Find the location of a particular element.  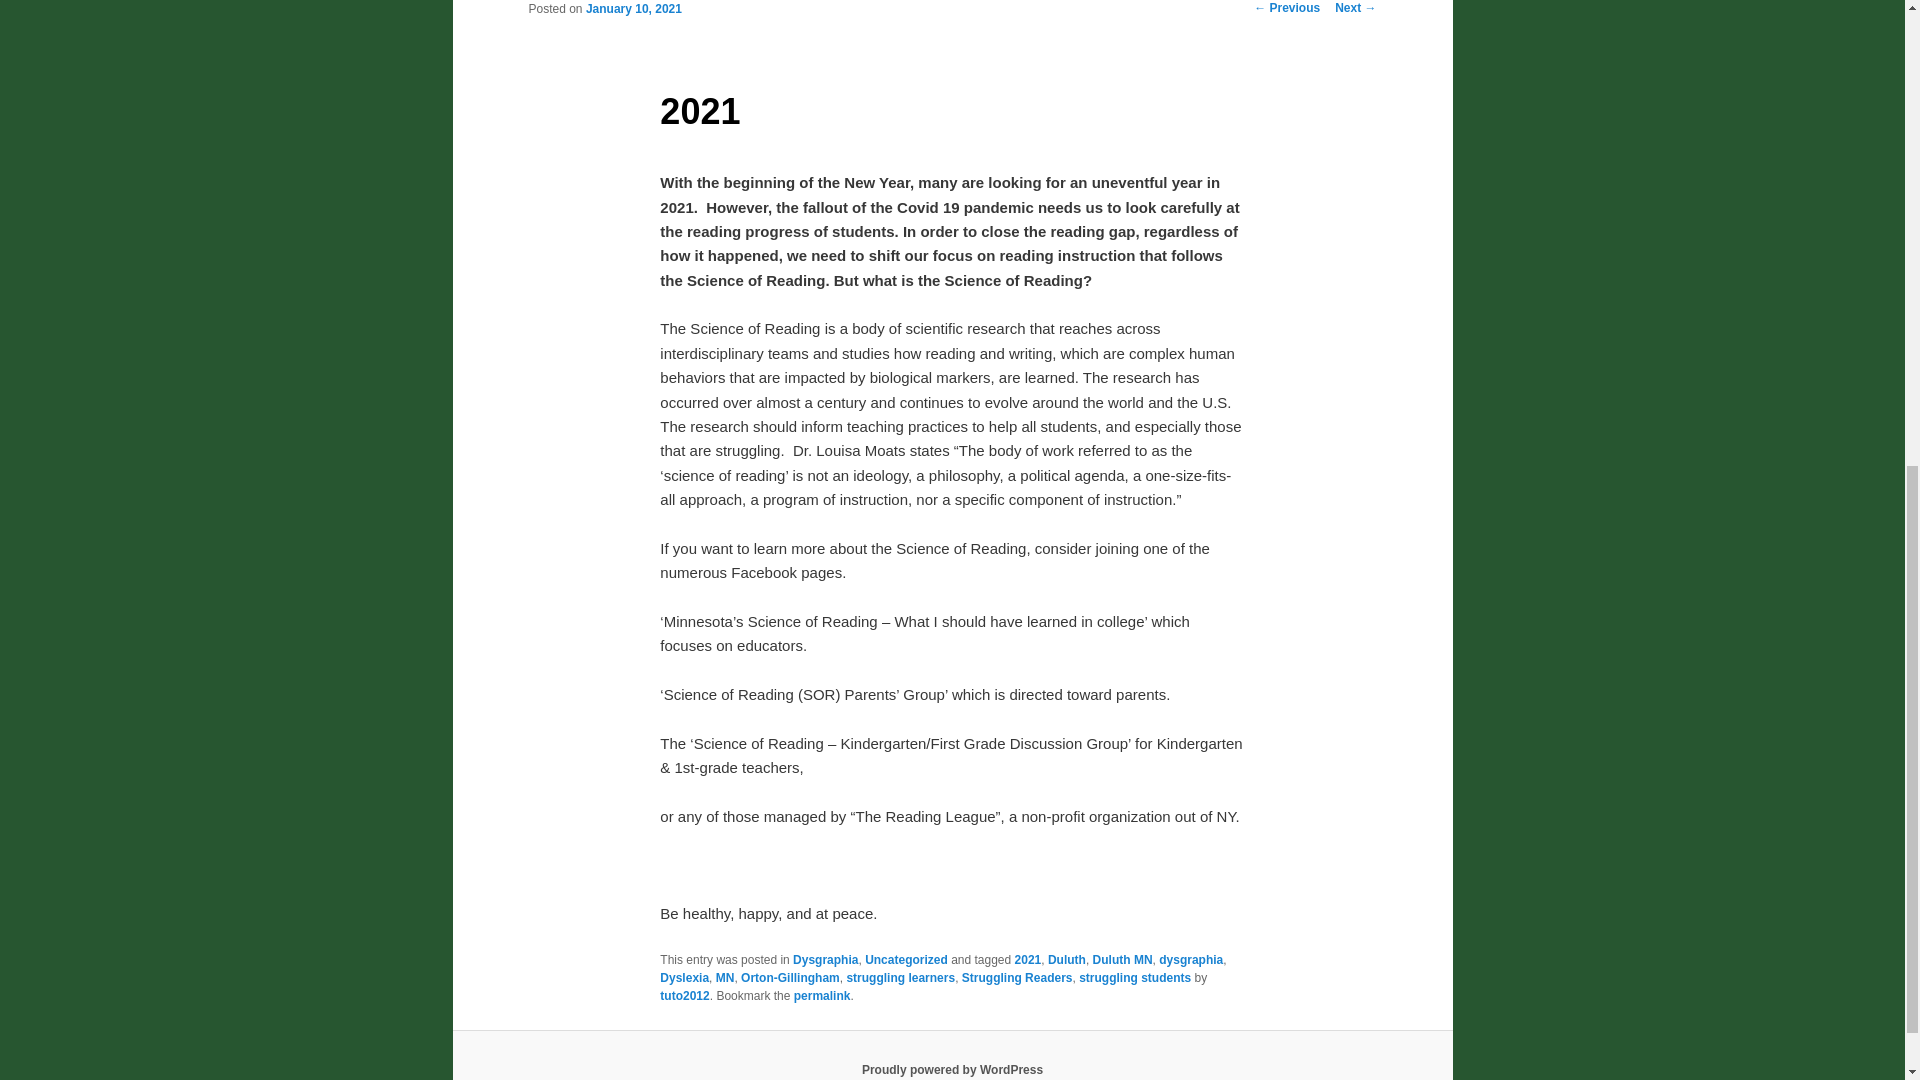

2021 is located at coordinates (1028, 959).